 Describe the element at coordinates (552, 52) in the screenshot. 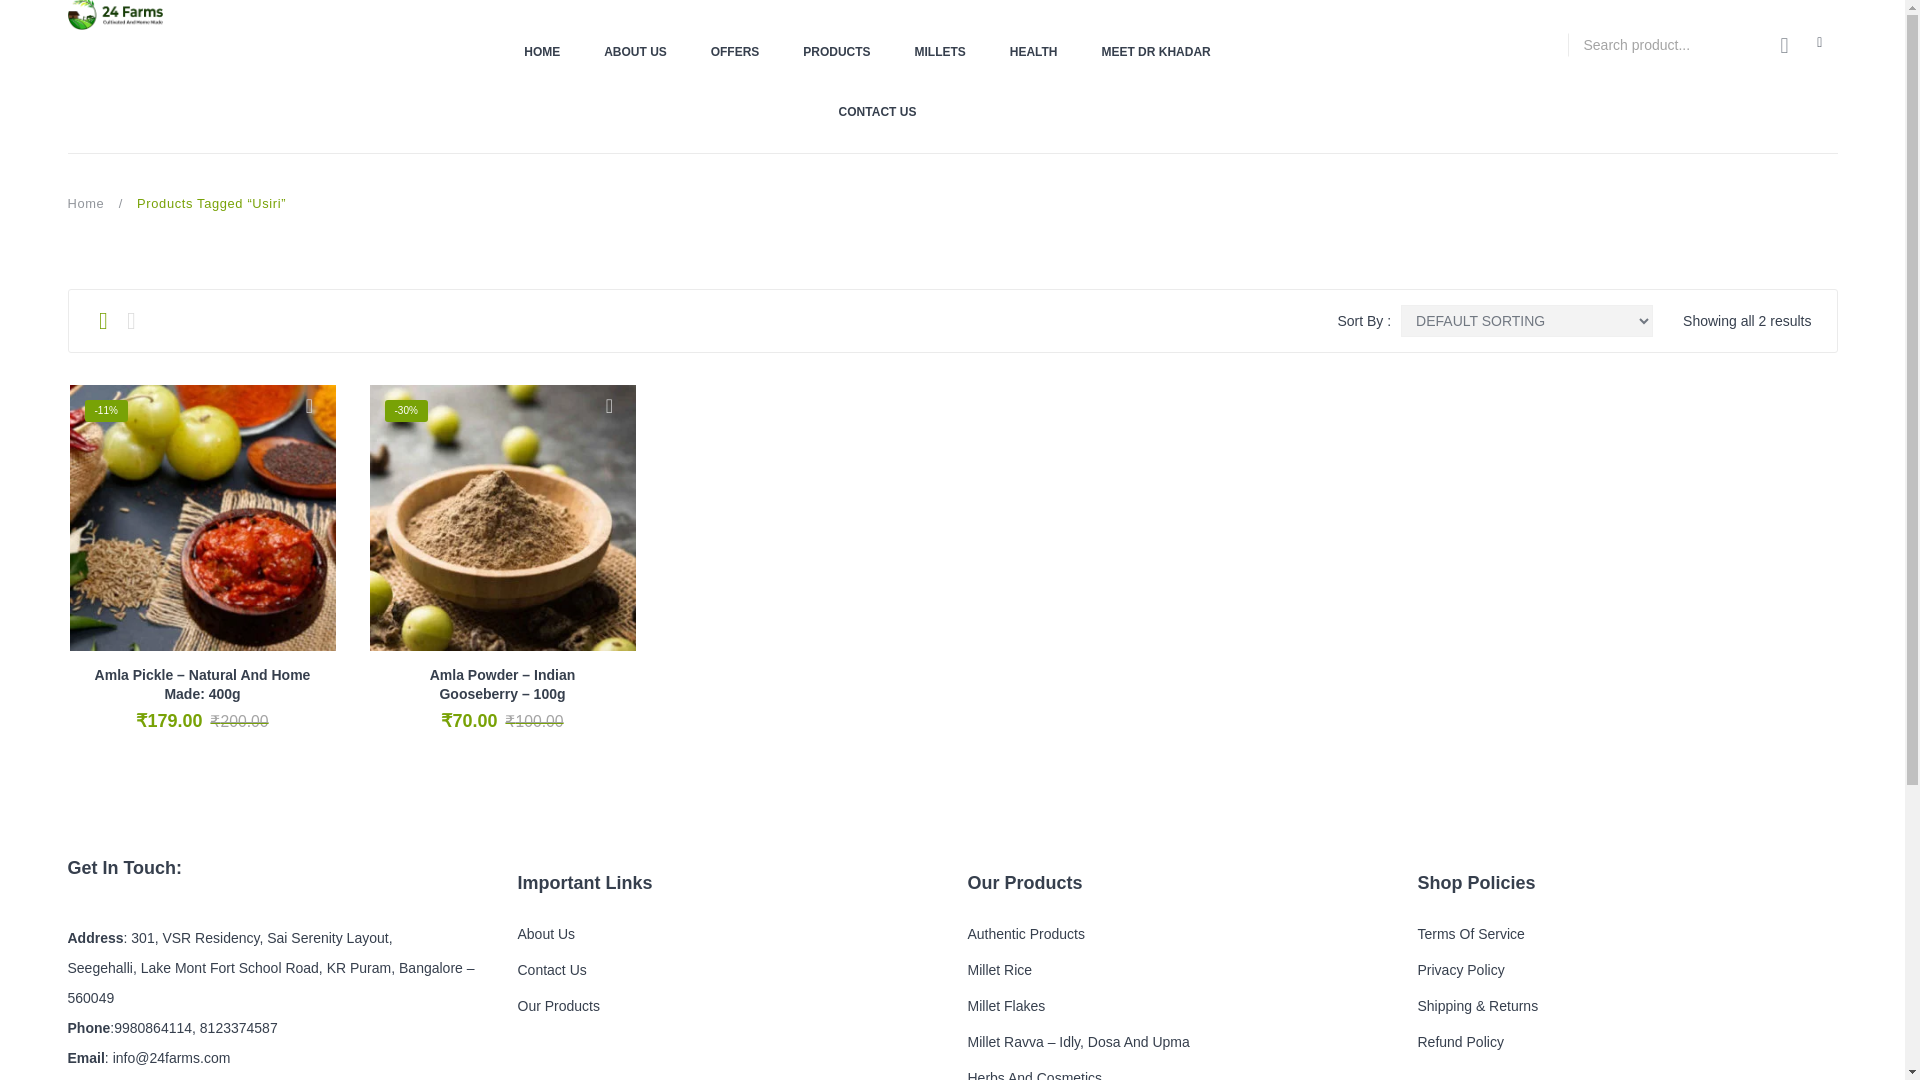

I see `HOME` at that location.